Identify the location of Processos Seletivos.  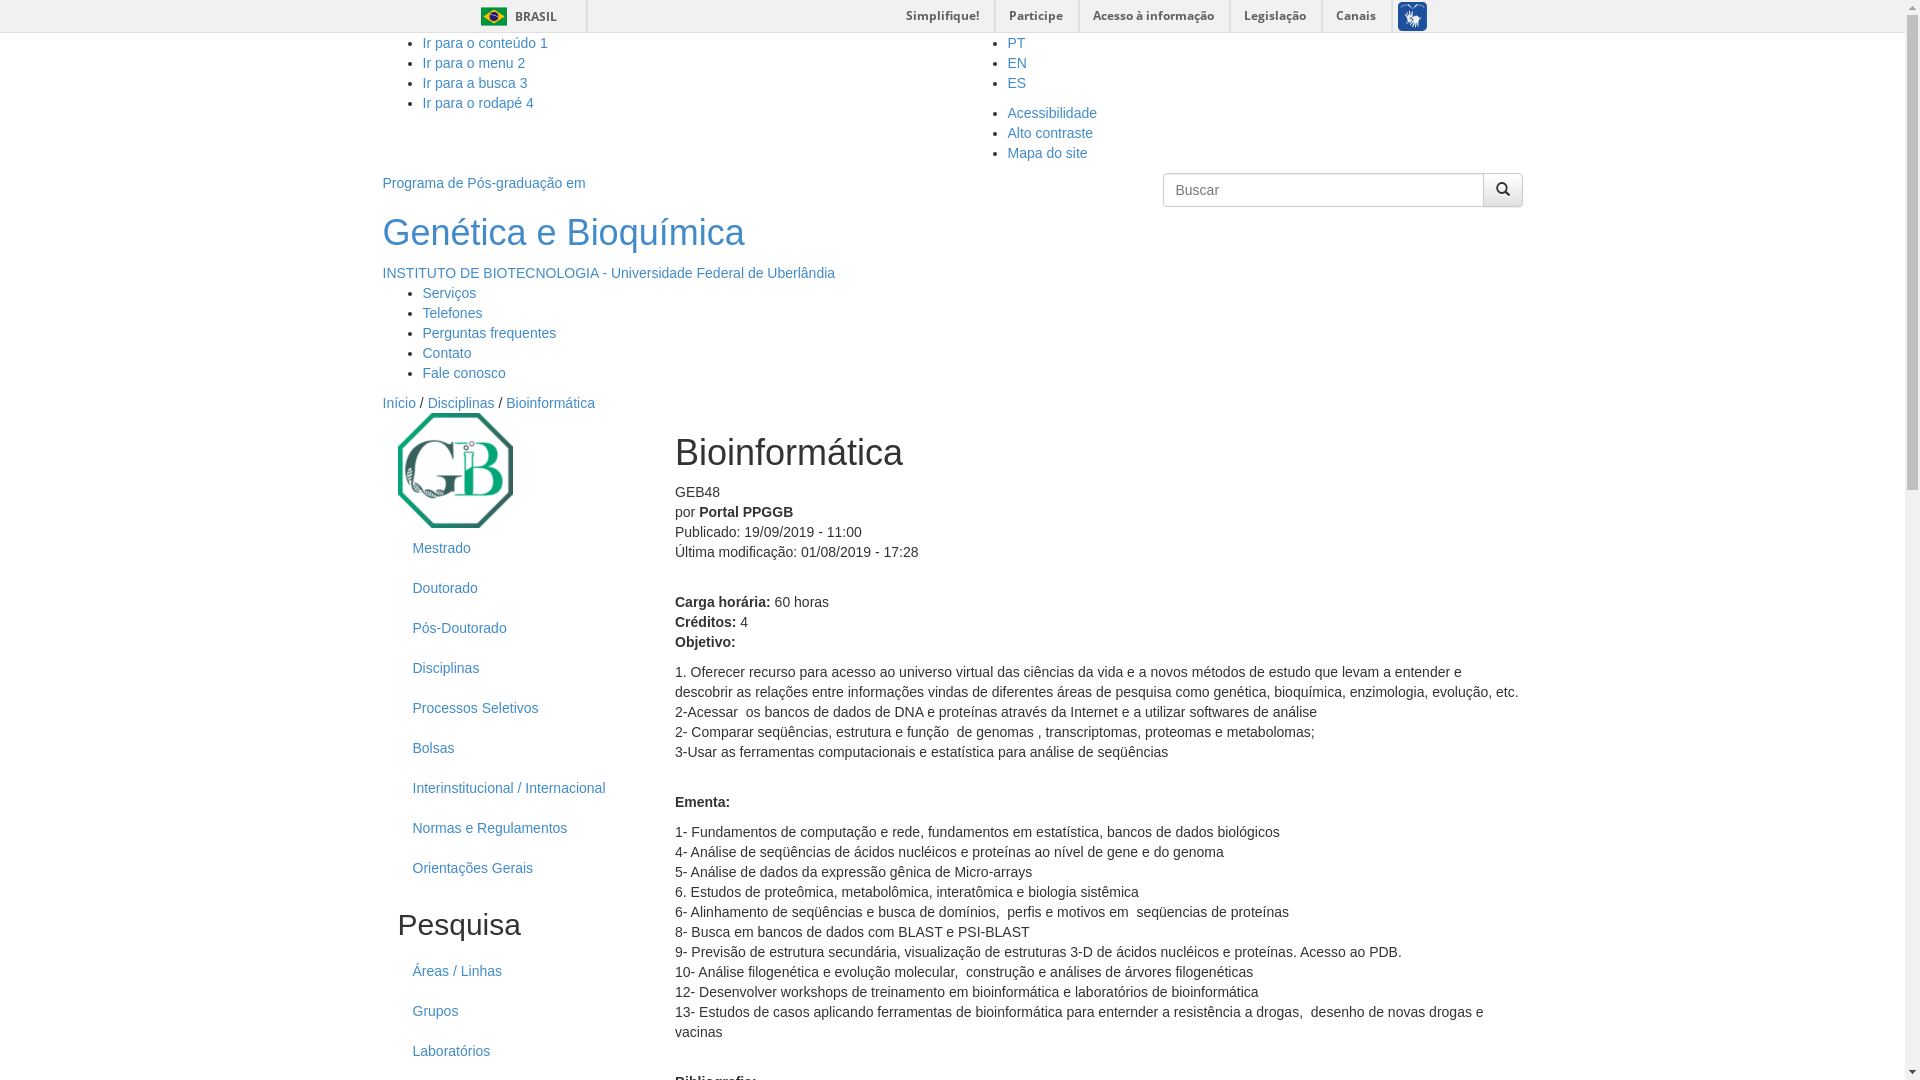
(514, 708).